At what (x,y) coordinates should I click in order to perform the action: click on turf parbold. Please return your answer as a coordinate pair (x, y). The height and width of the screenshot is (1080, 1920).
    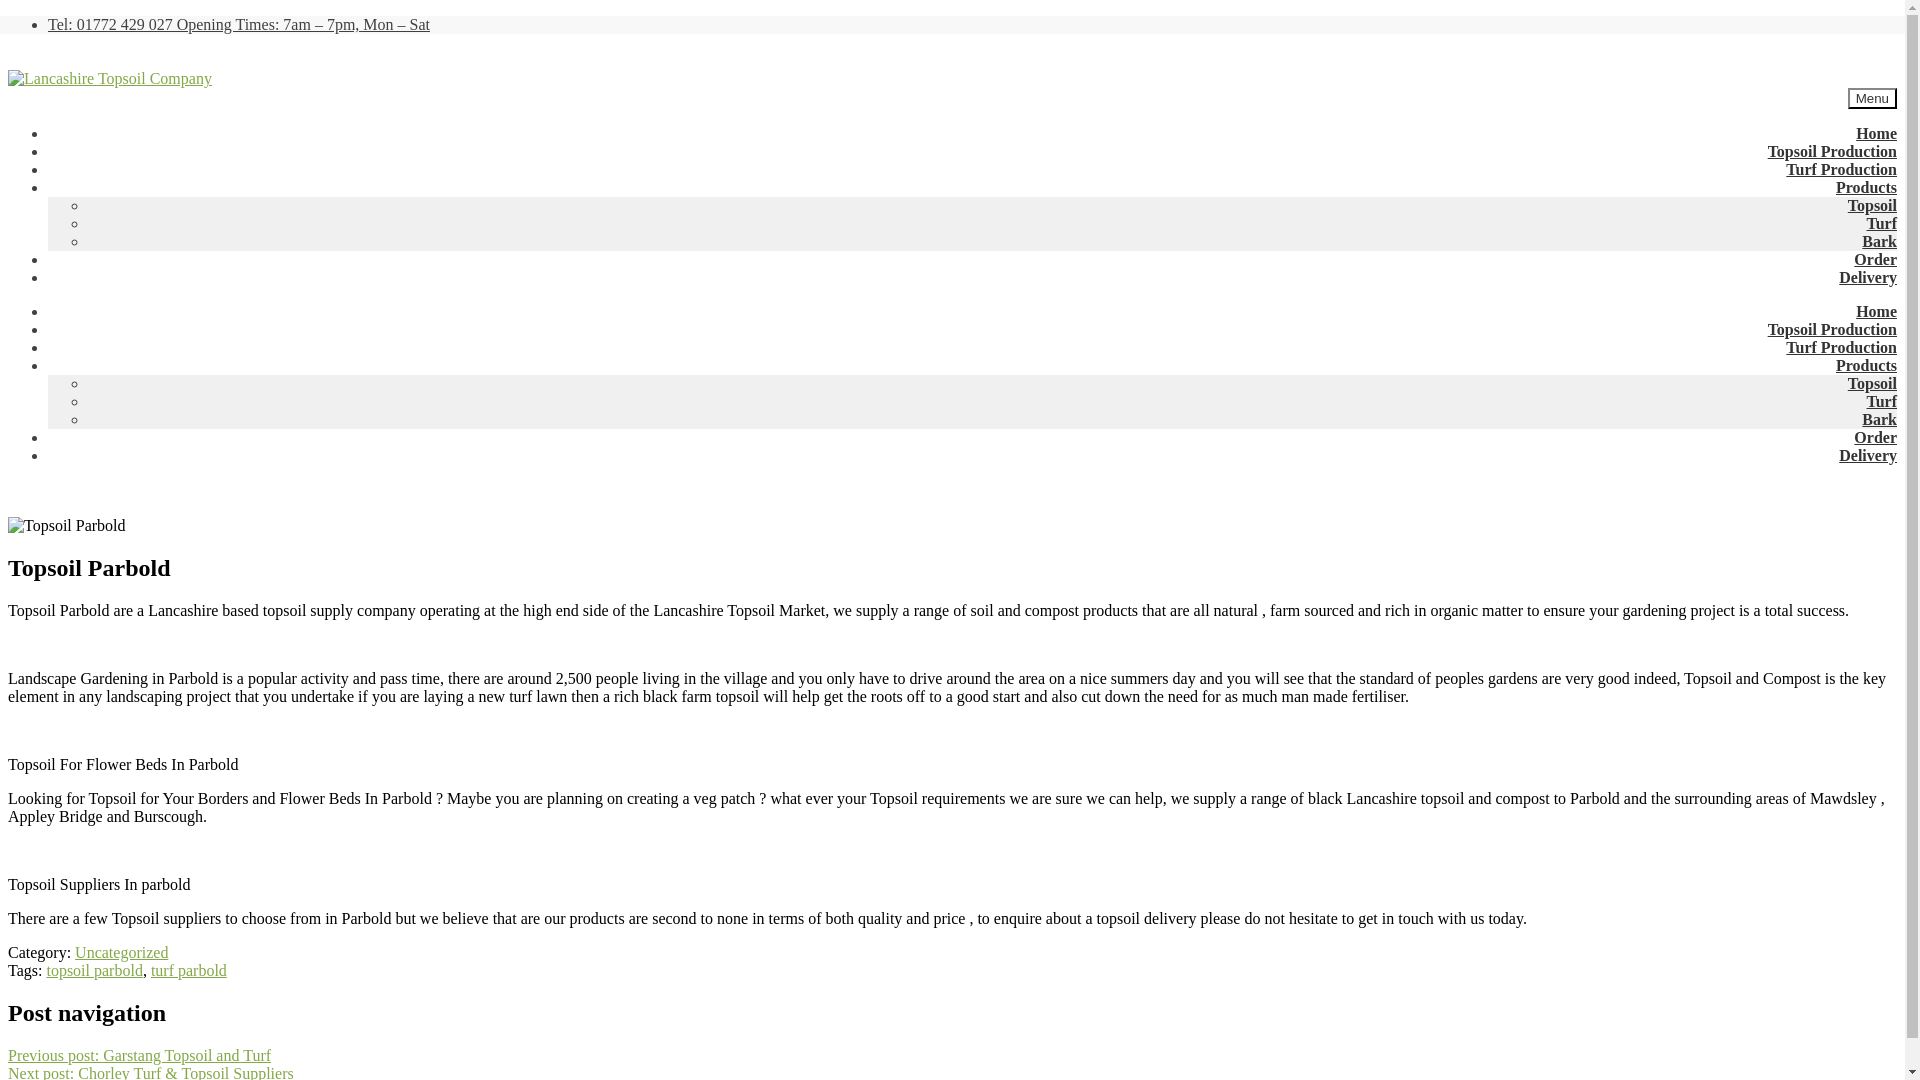
    Looking at the image, I should click on (188, 970).